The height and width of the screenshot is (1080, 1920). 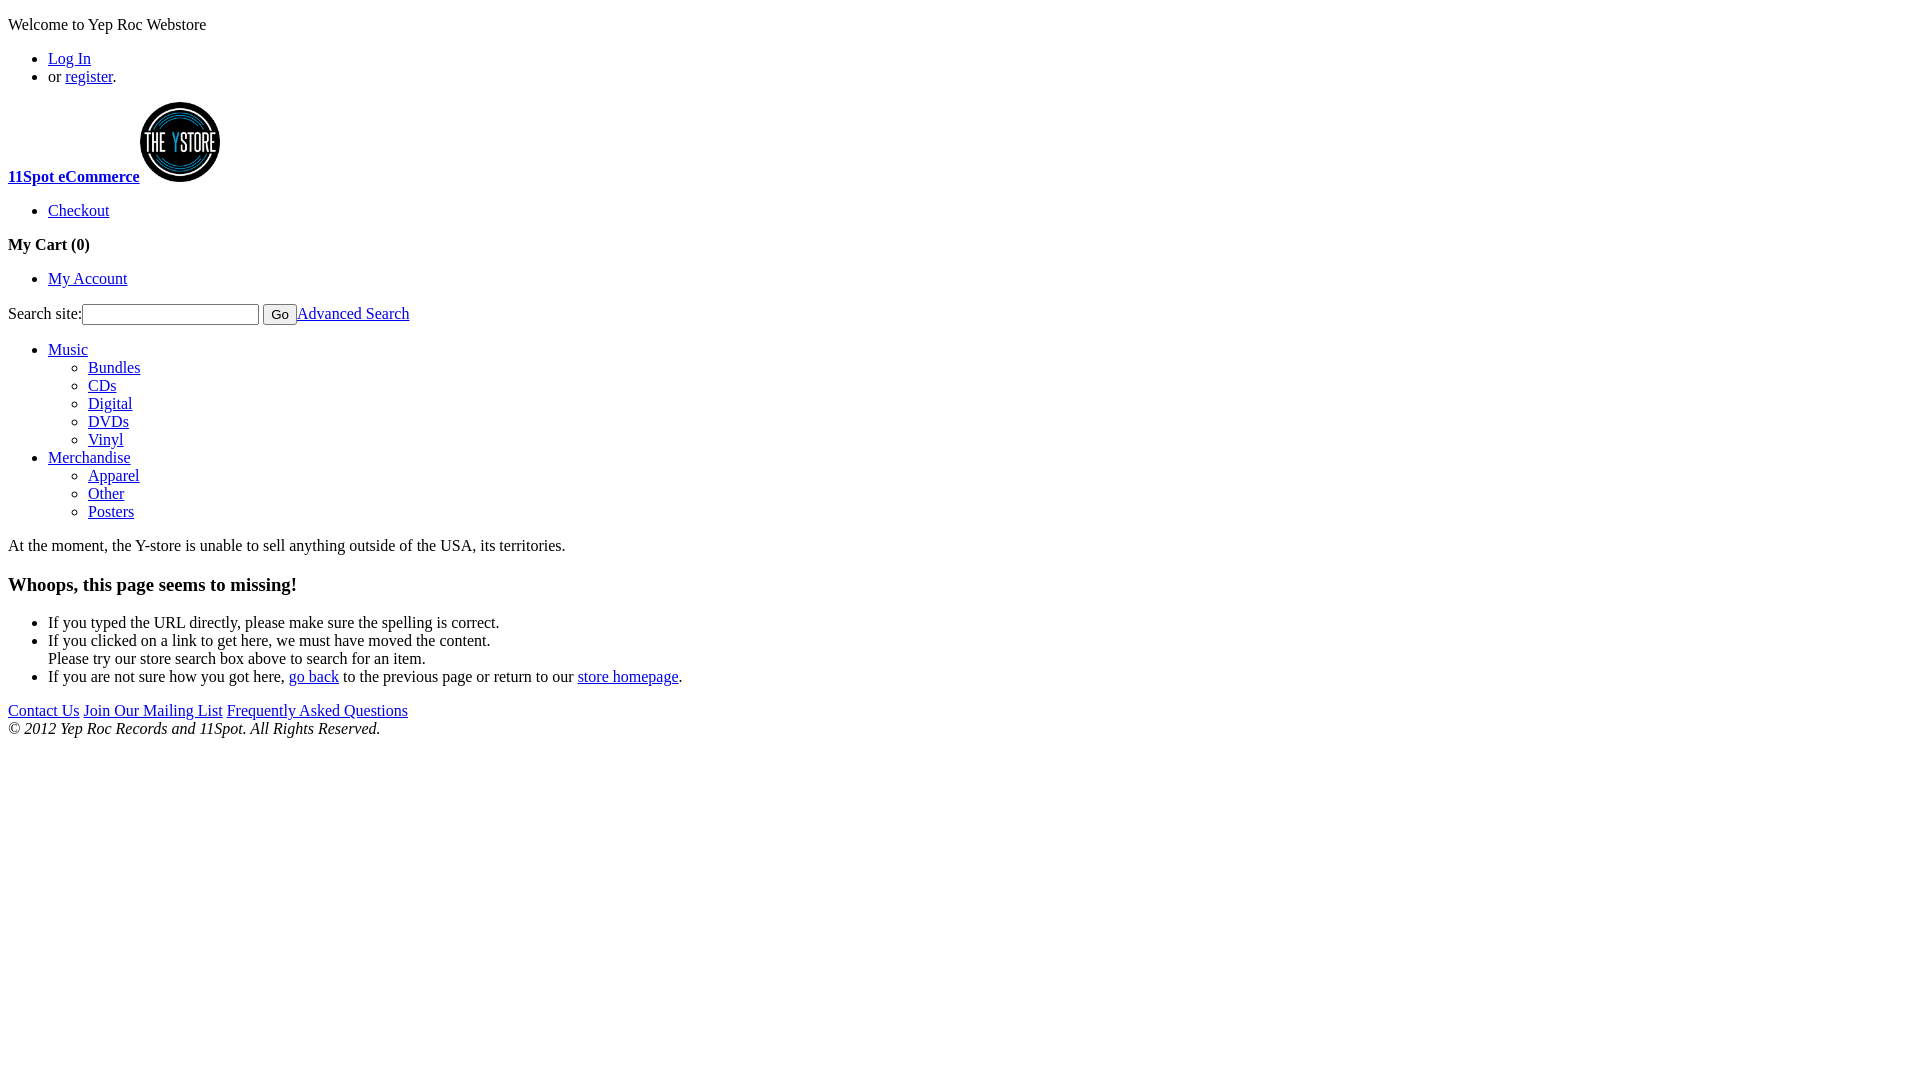 I want to click on Contact Us, so click(x=44, y=710).